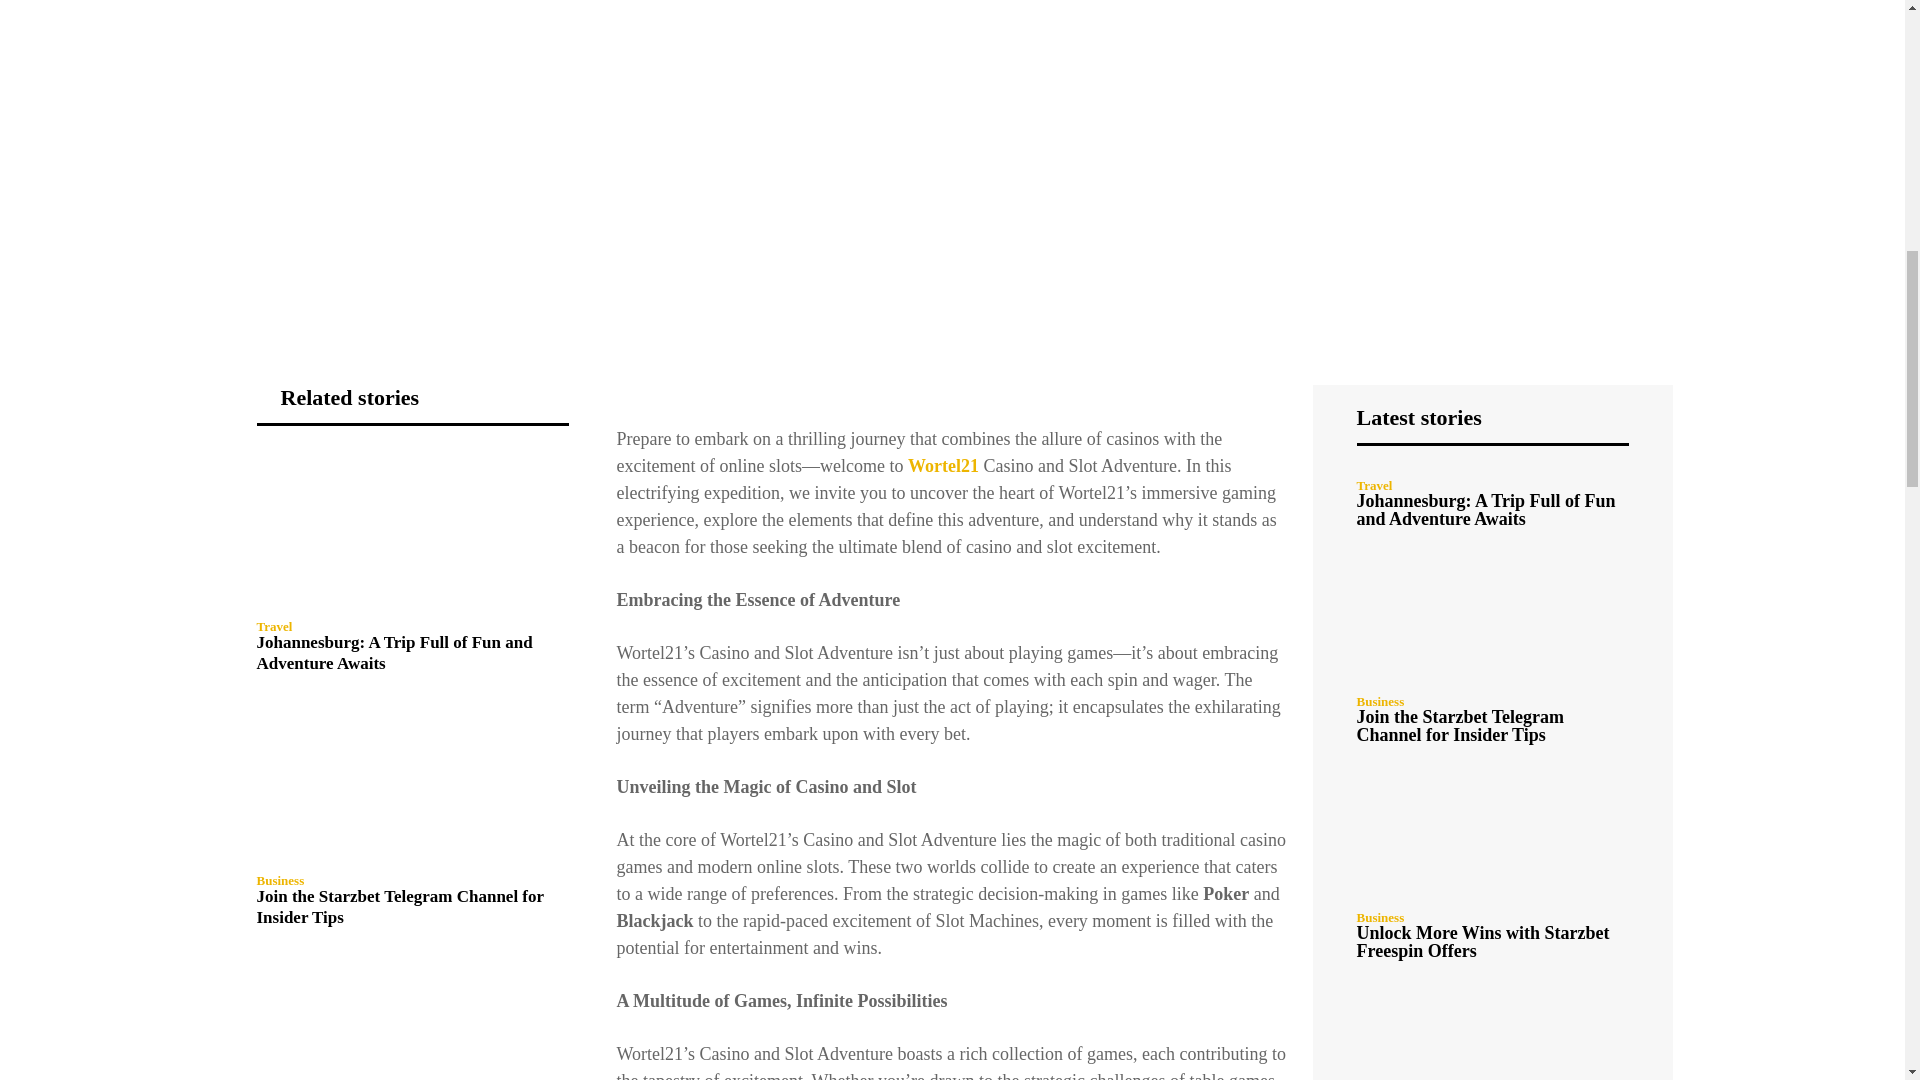 The image size is (1920, 1080). What do you see at coordinates (399, 906) in the screenshot?
I see `Join the Starzbet Telegram Channel for Insider Tips` at bounding box center [399, 906].